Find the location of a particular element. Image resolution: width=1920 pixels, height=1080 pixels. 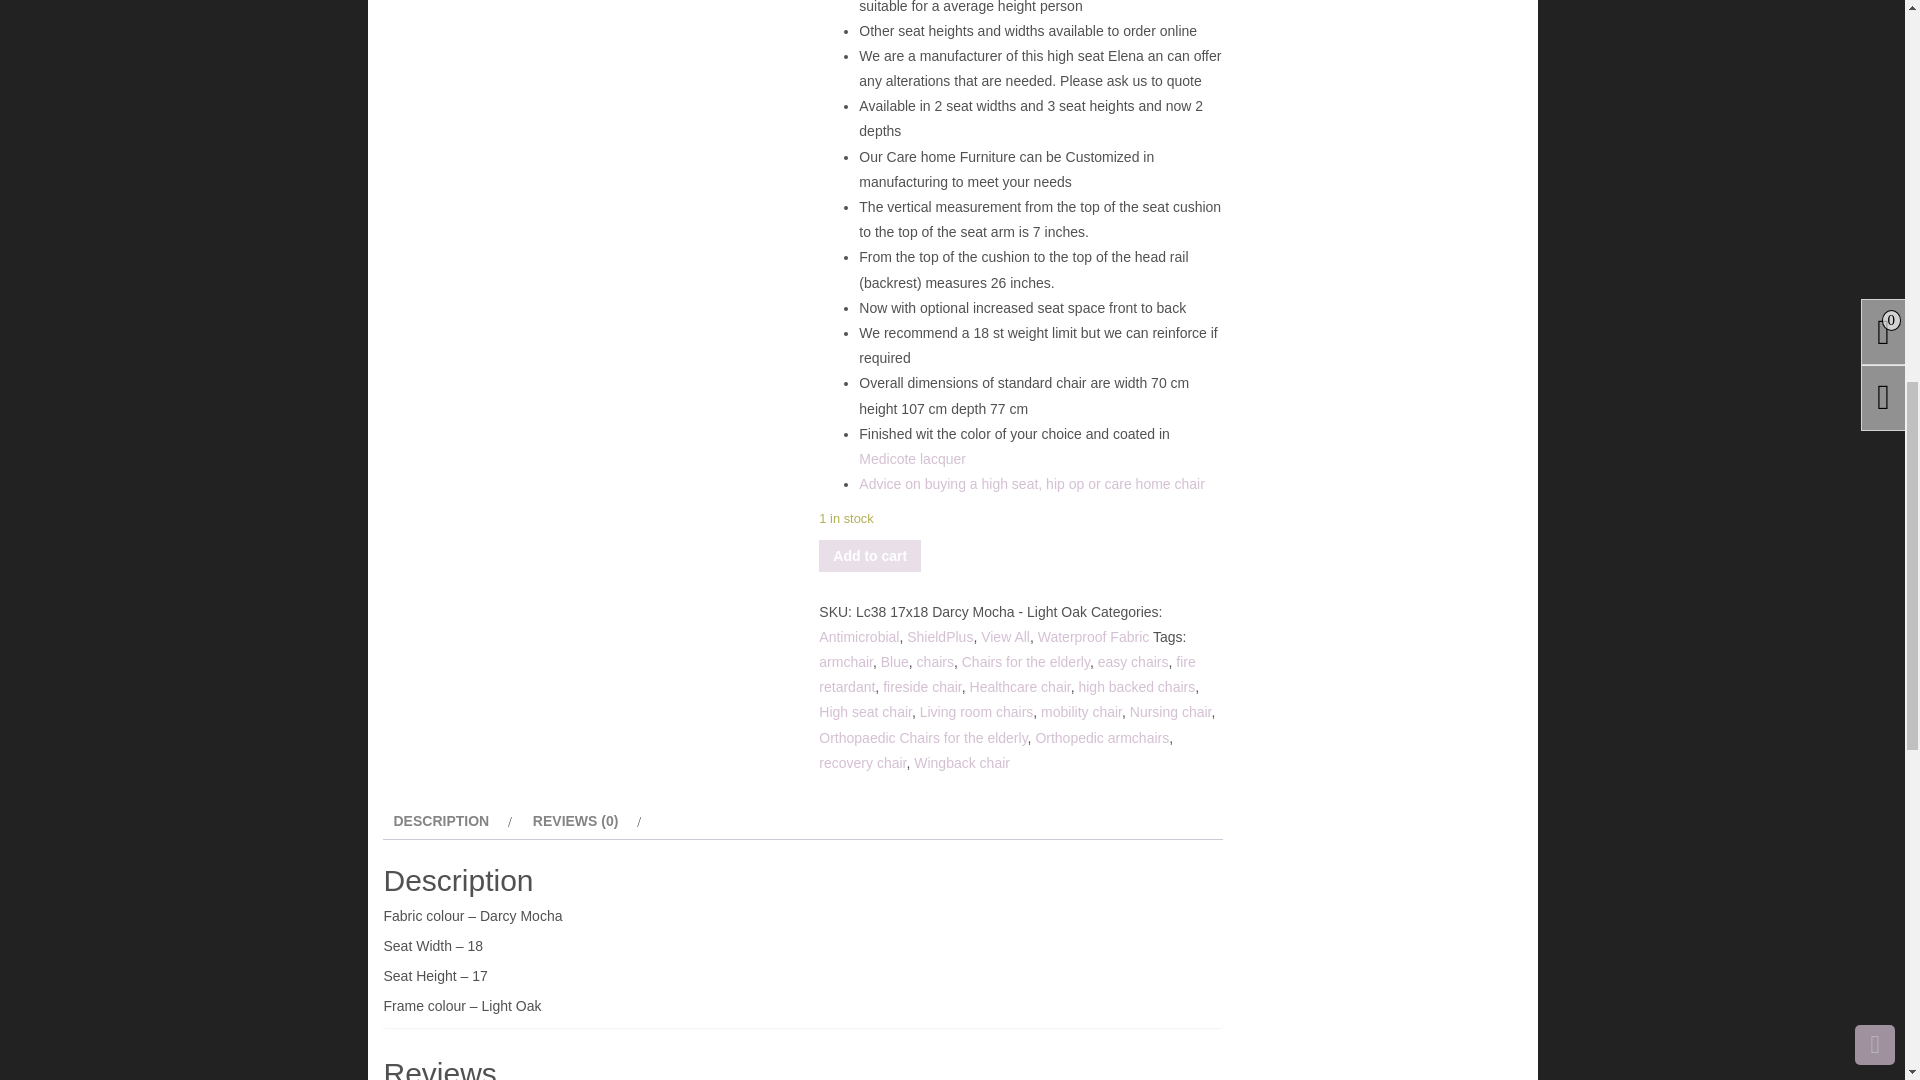

armchair is located at coordinates (846, 662).